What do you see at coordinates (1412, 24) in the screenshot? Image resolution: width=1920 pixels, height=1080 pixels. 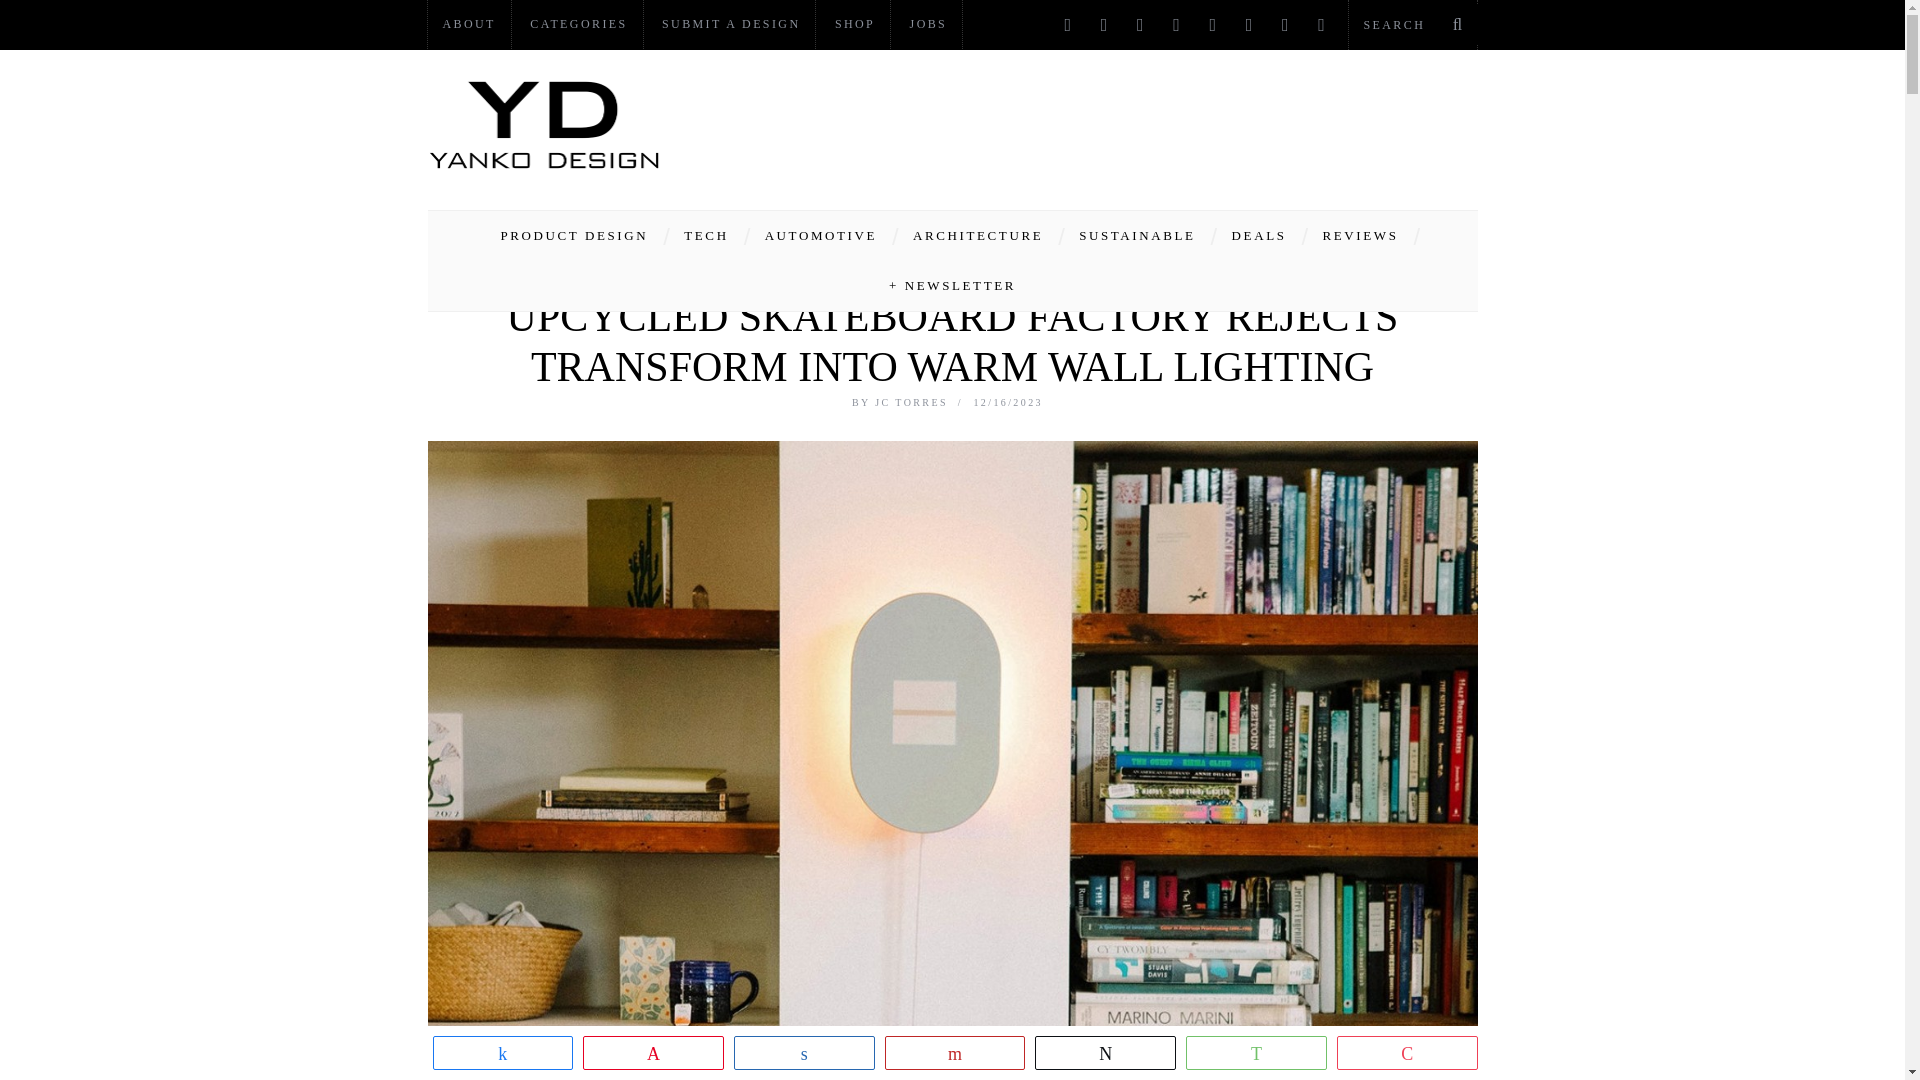 I see `Search` at bounding box center [1412, 24].